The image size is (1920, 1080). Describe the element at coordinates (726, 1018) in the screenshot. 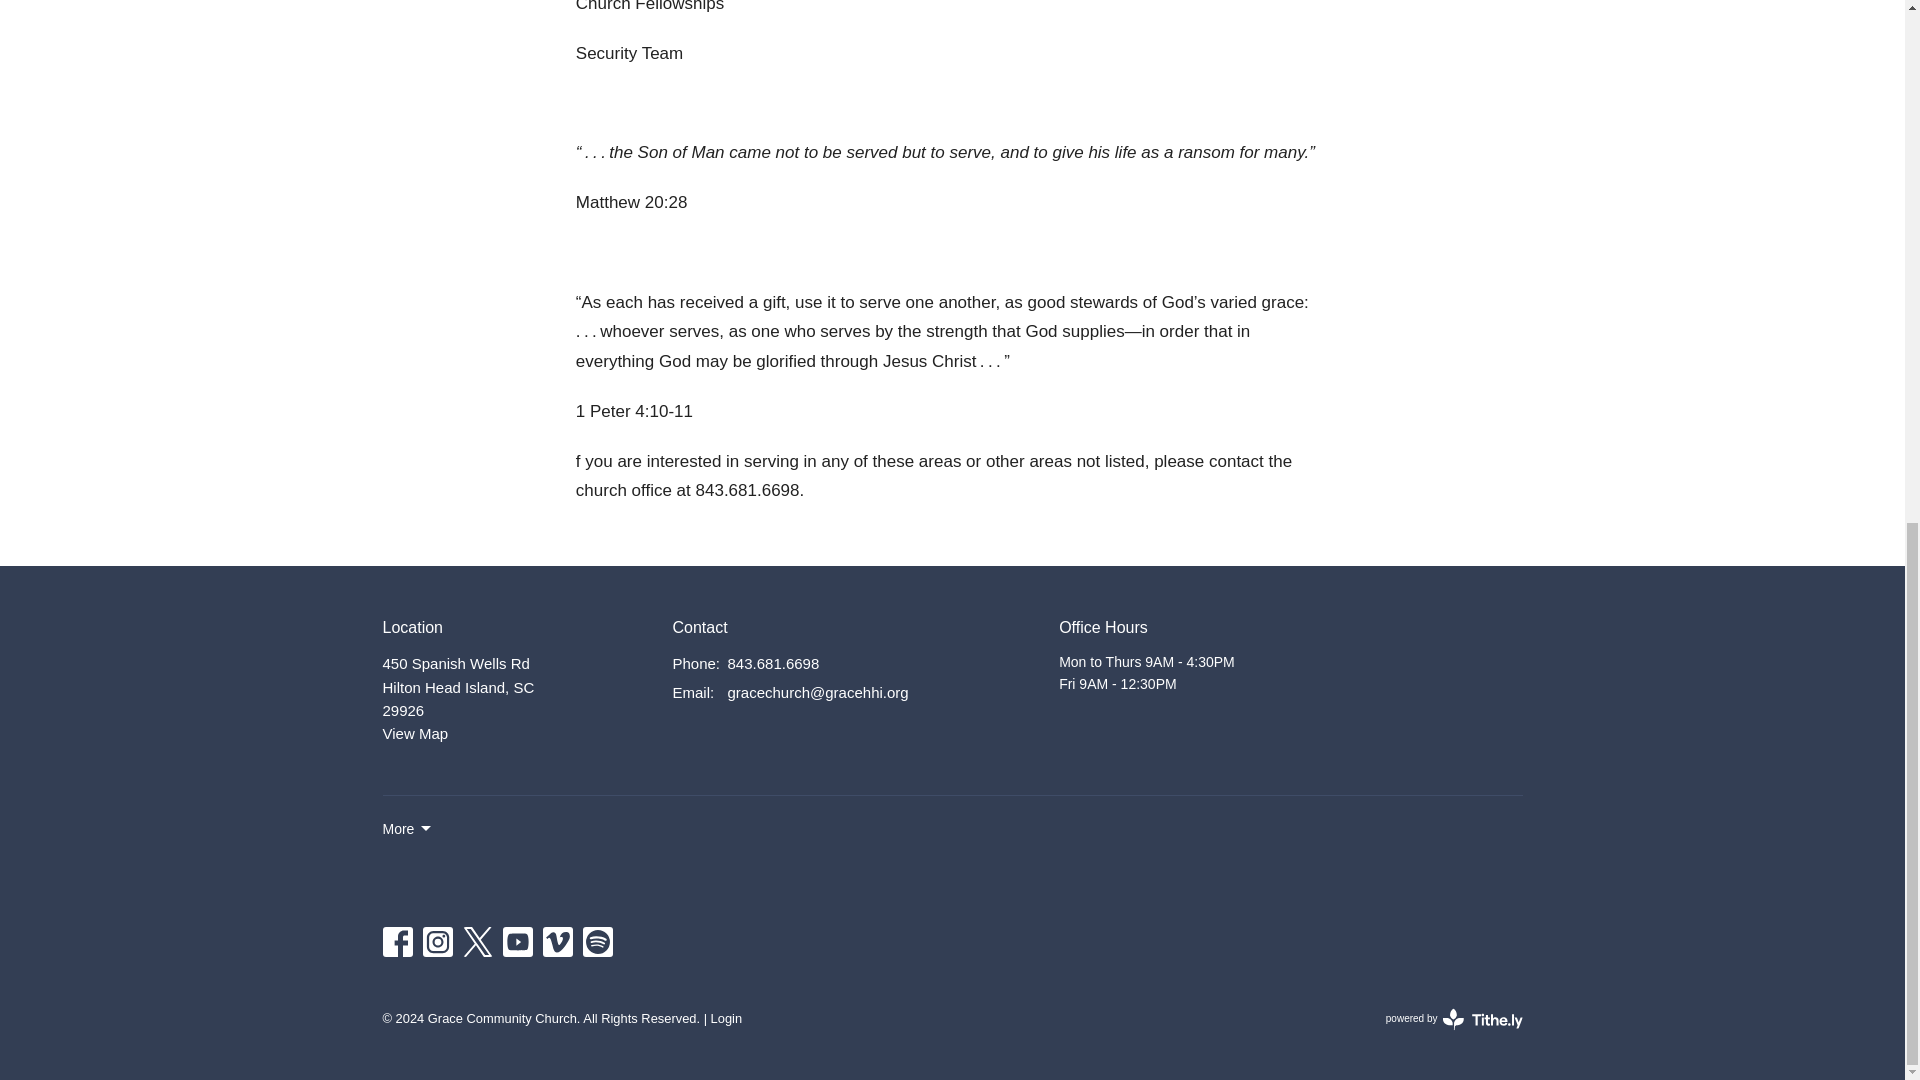

I see `translation missing: en.ui.email` at that location.